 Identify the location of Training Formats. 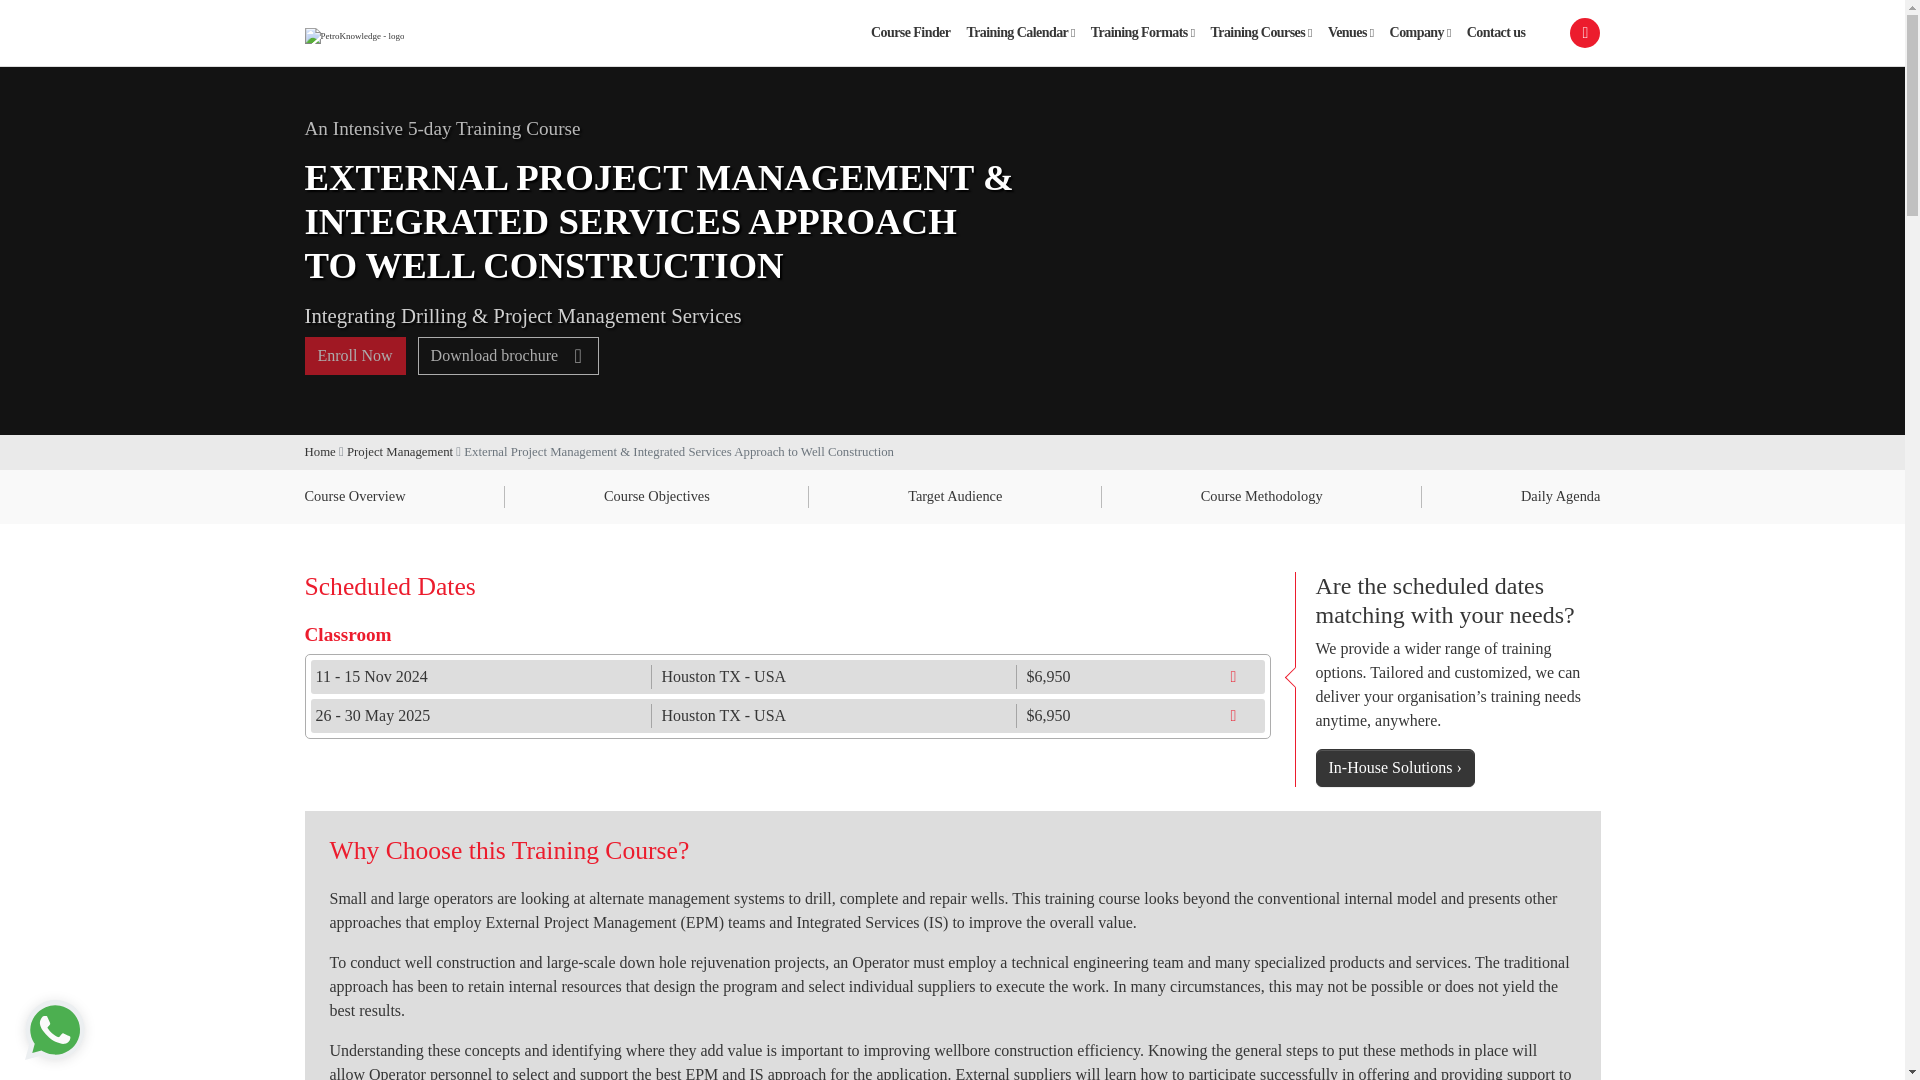
(1142, 32).